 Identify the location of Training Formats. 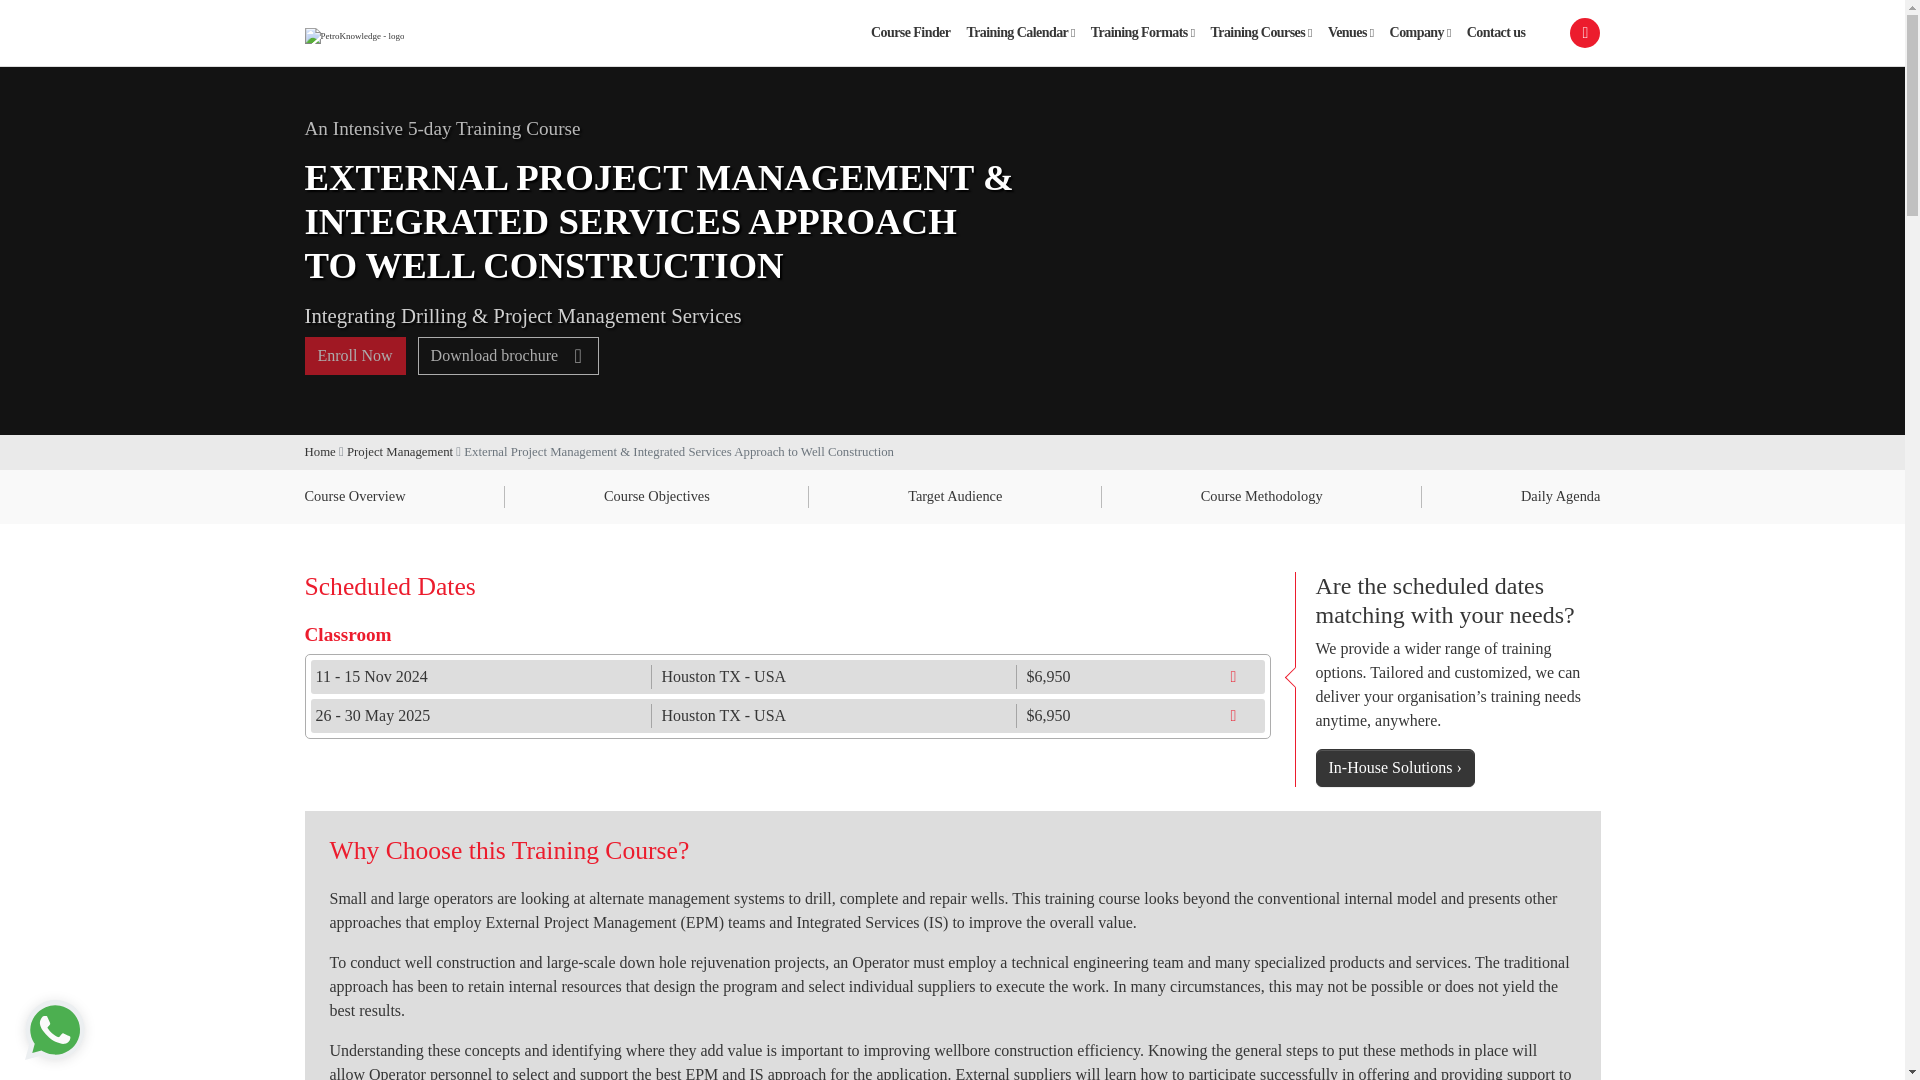
(1142, 32).